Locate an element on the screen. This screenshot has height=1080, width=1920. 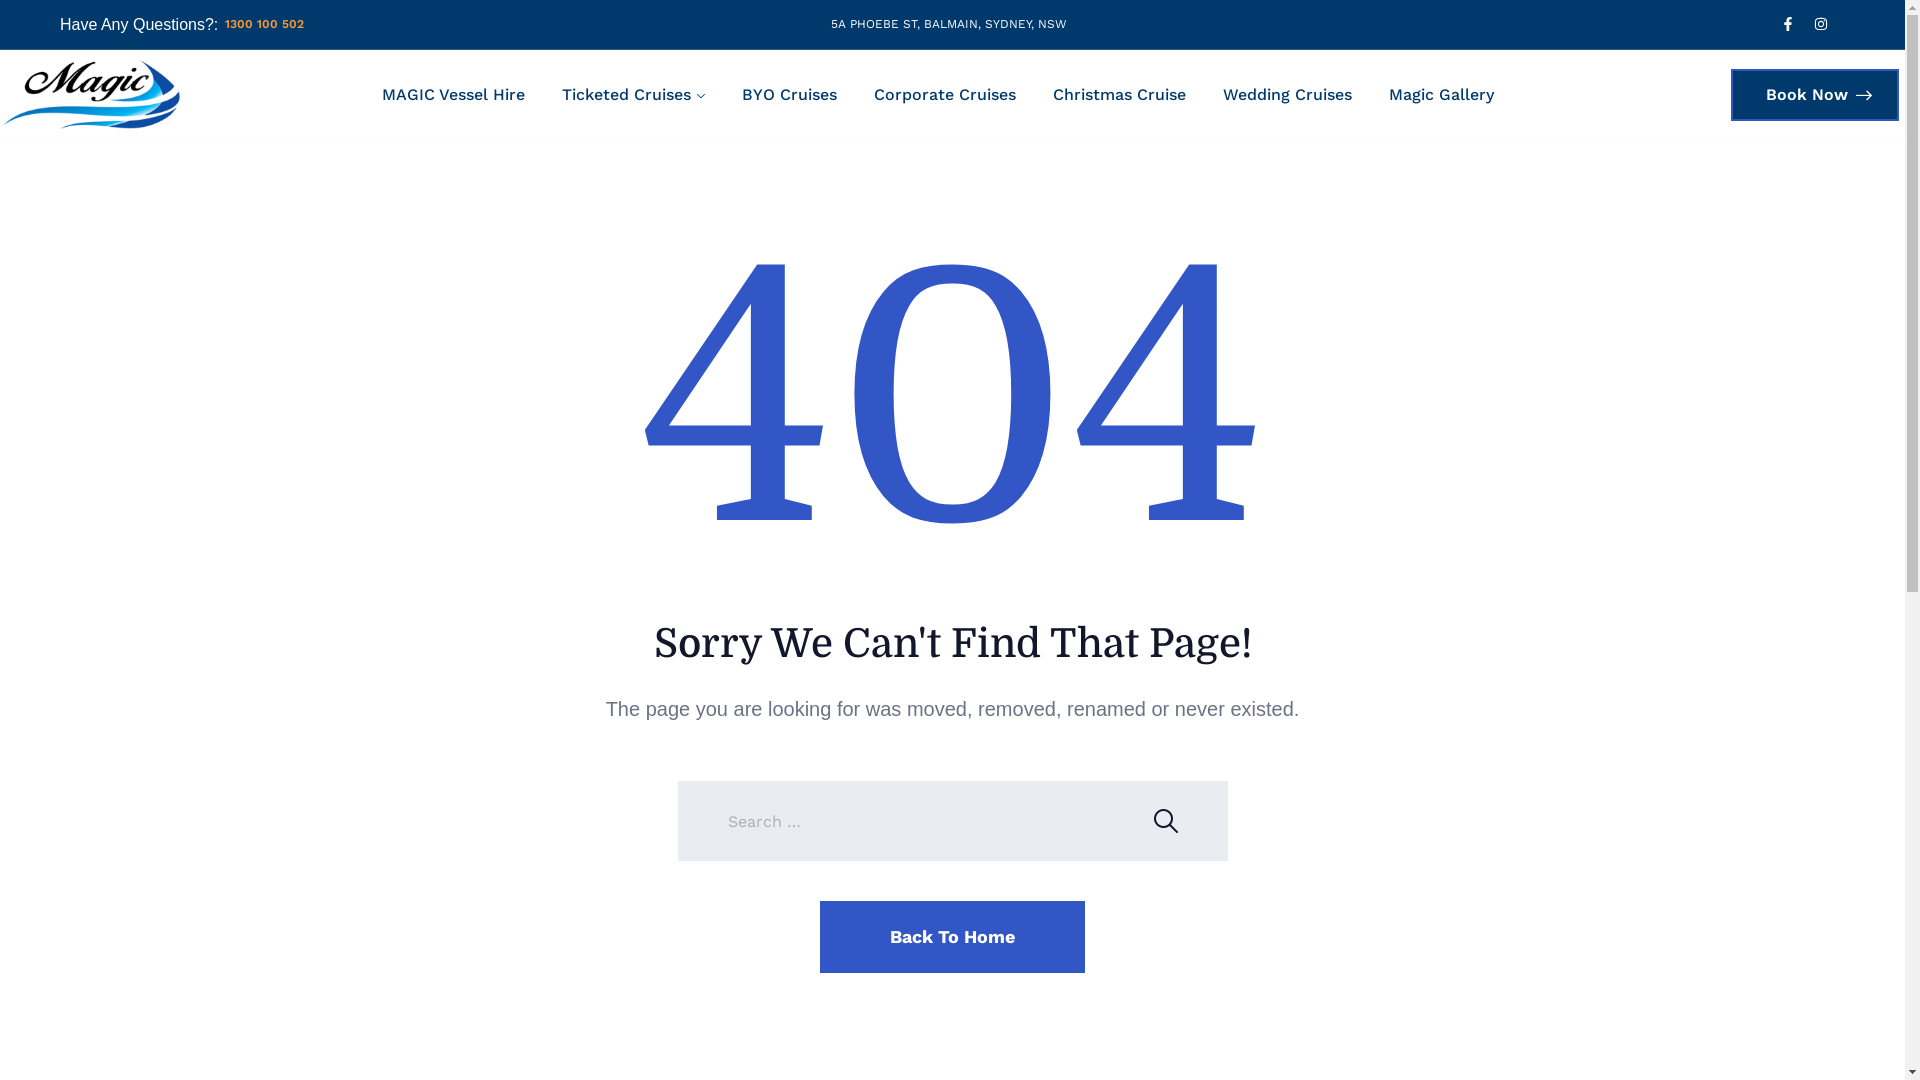
Ticketed Cruises is located at coordinates (634, 95).